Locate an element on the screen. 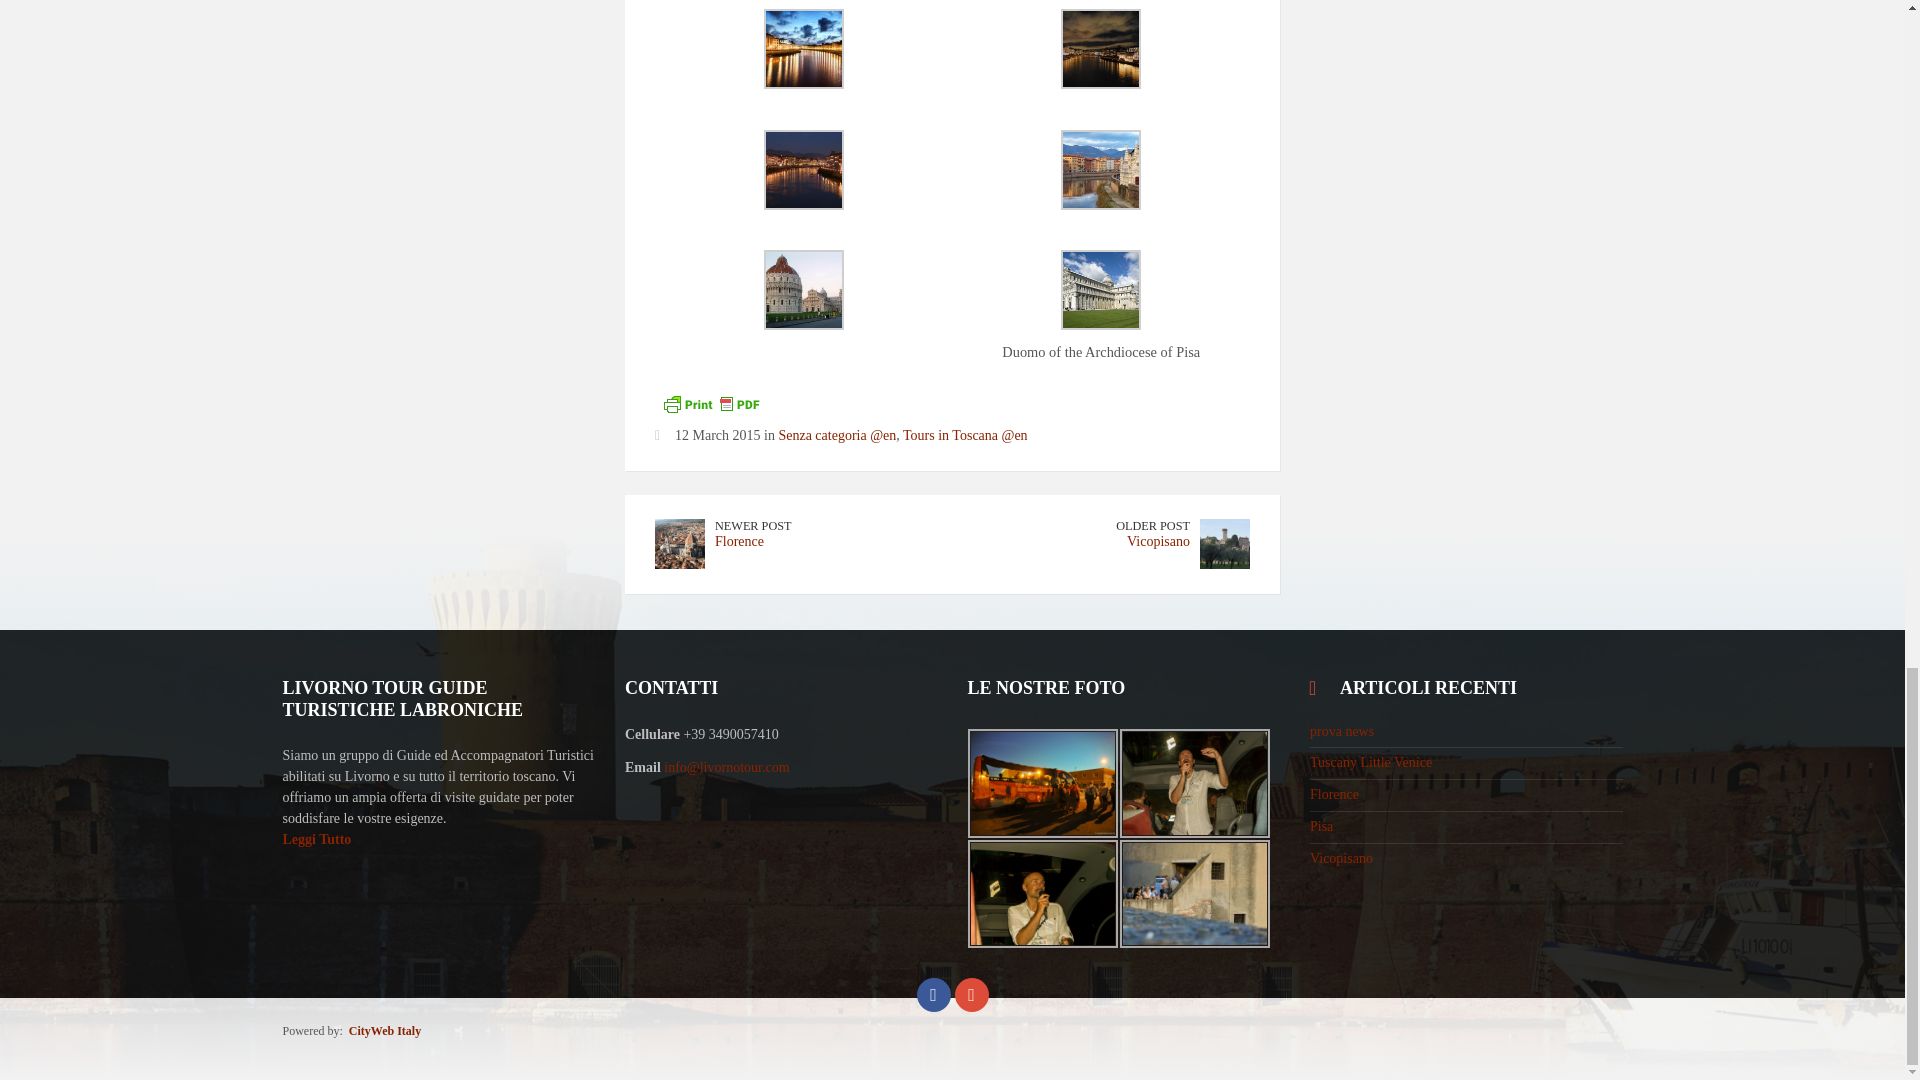 Image resolution: width=1920 pixels, height=1080 pixels. Guide Turistiche a Livorno visite guidate is located at coordinates (1042, 784).